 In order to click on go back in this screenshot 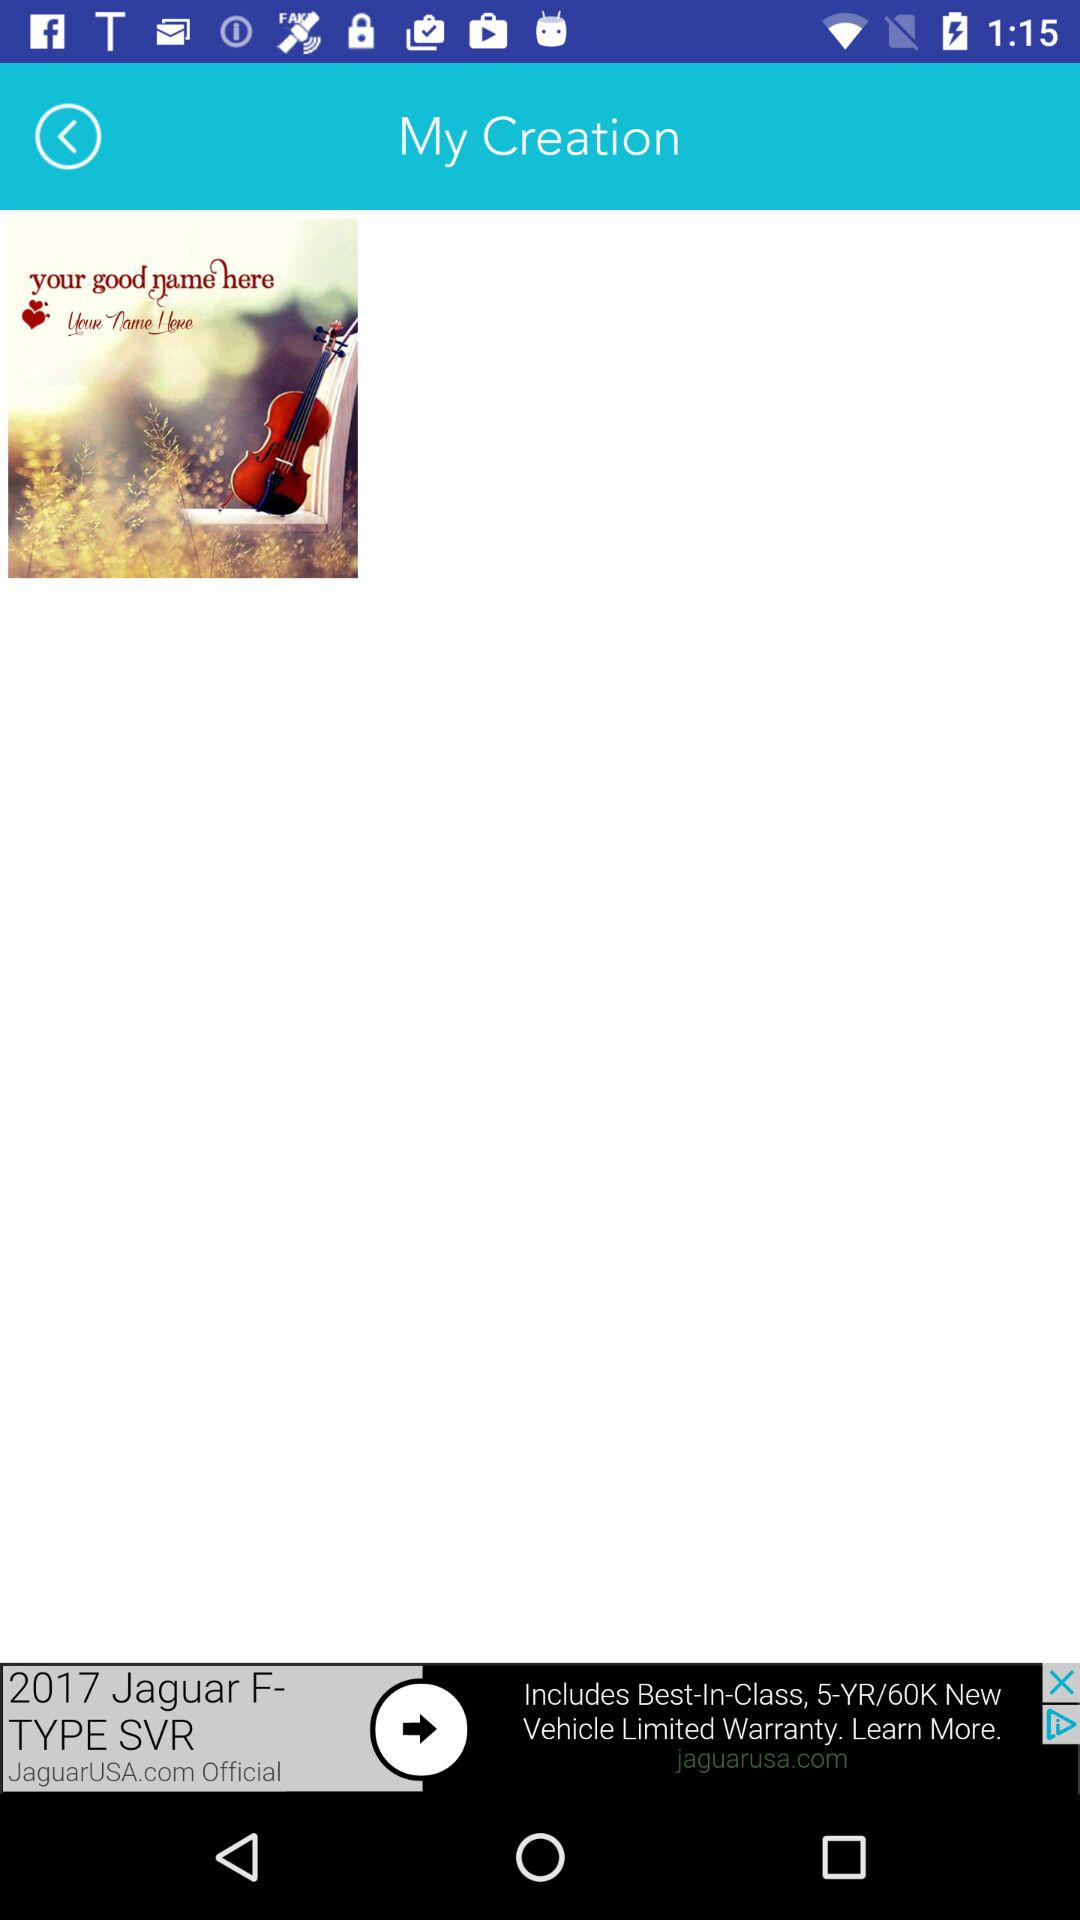, I will do `click(68, 136)`.